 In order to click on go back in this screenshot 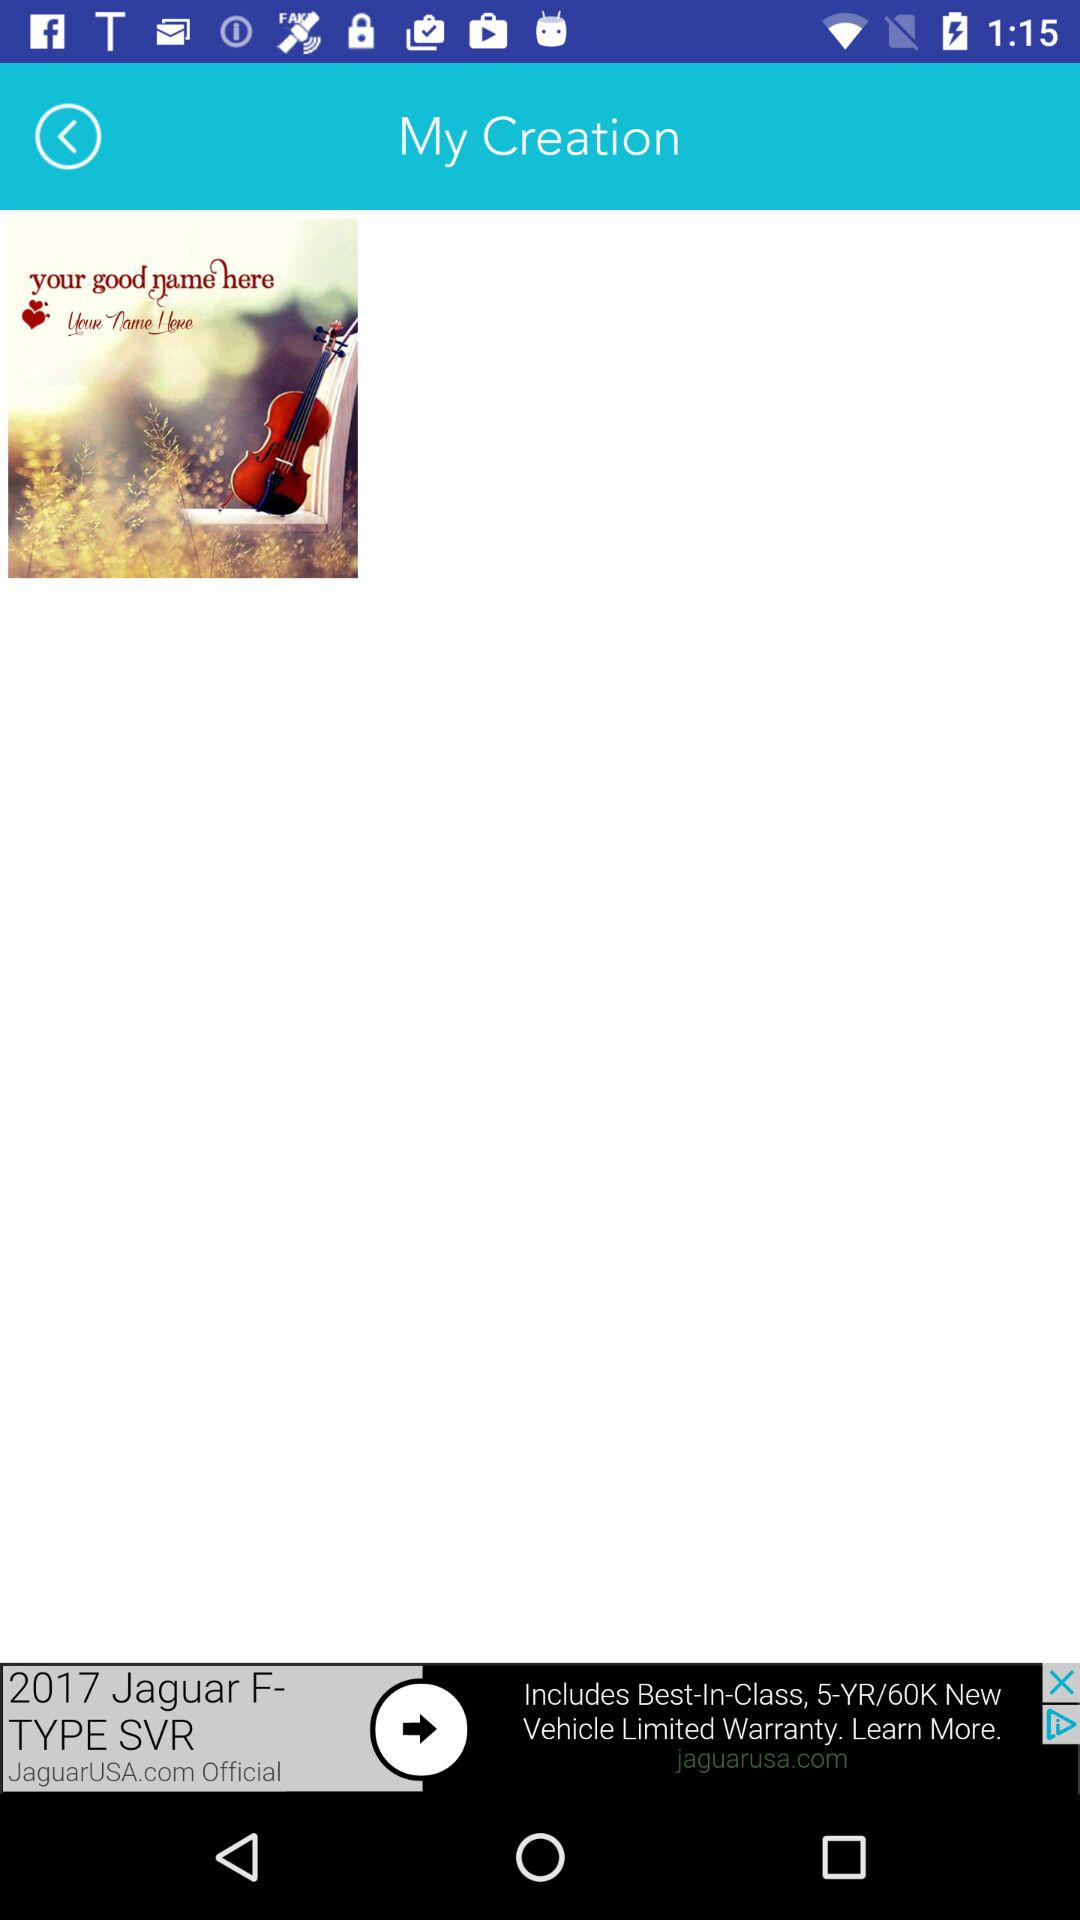, I will do `click(68, 136)`.